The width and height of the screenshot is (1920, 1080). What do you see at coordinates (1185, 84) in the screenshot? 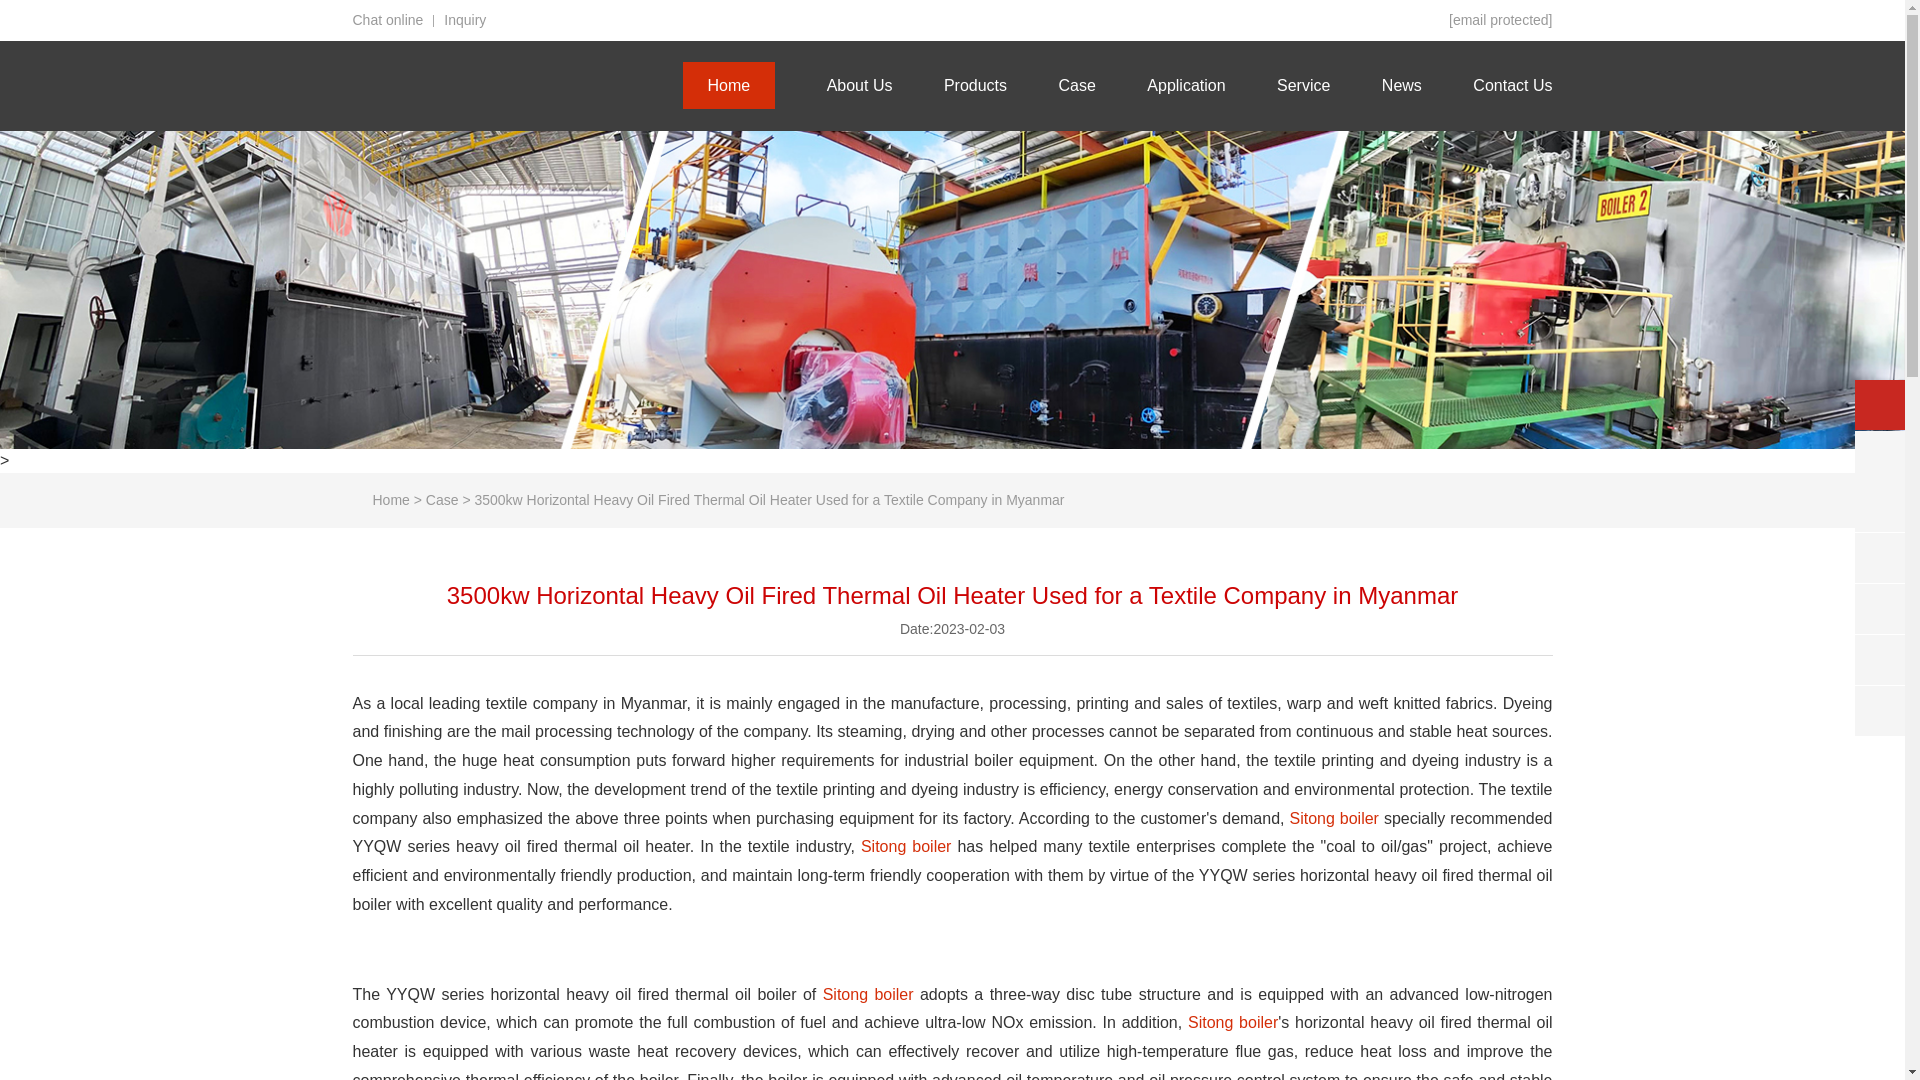
I see `Application` at bounding box center [1185, 84].